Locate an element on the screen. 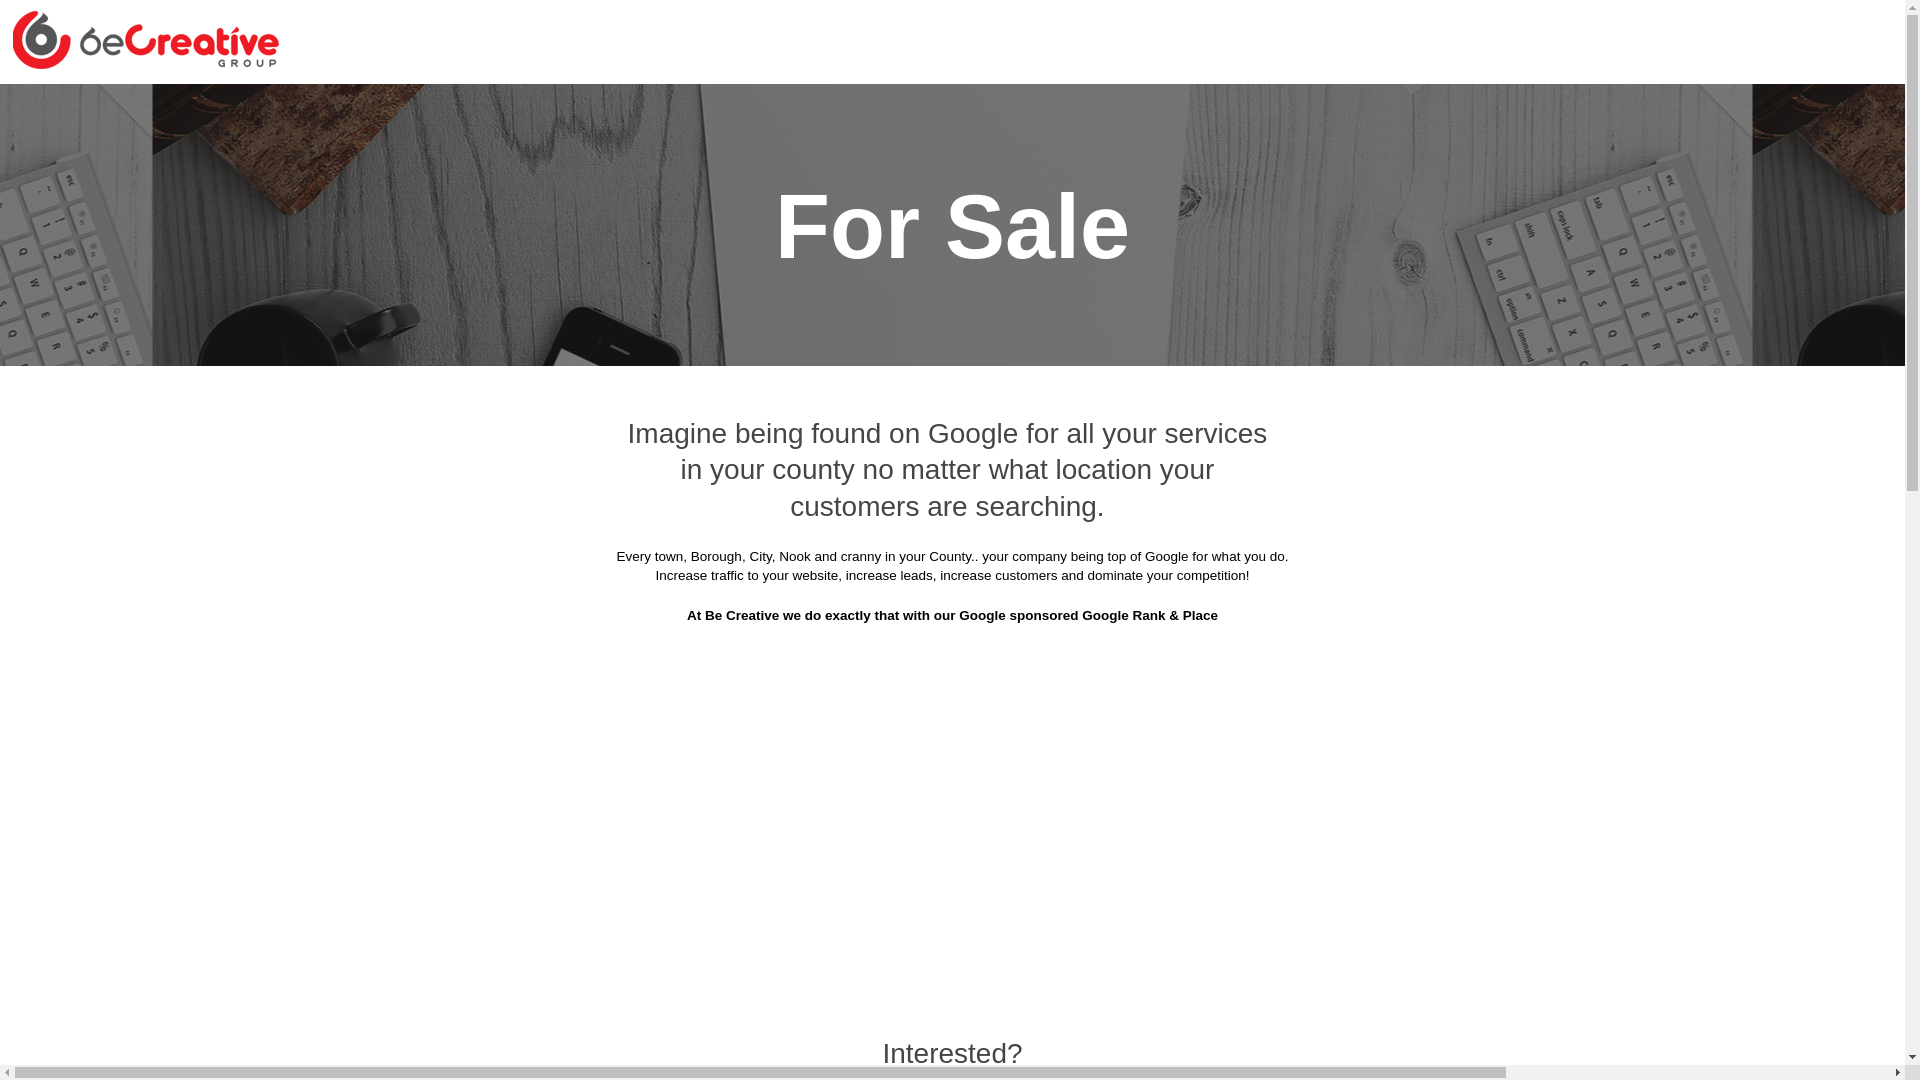 The width and height of the screenshot is (1920, 1080). Aggregate Suppliers Cornwall is located at coordinates (644, 110).